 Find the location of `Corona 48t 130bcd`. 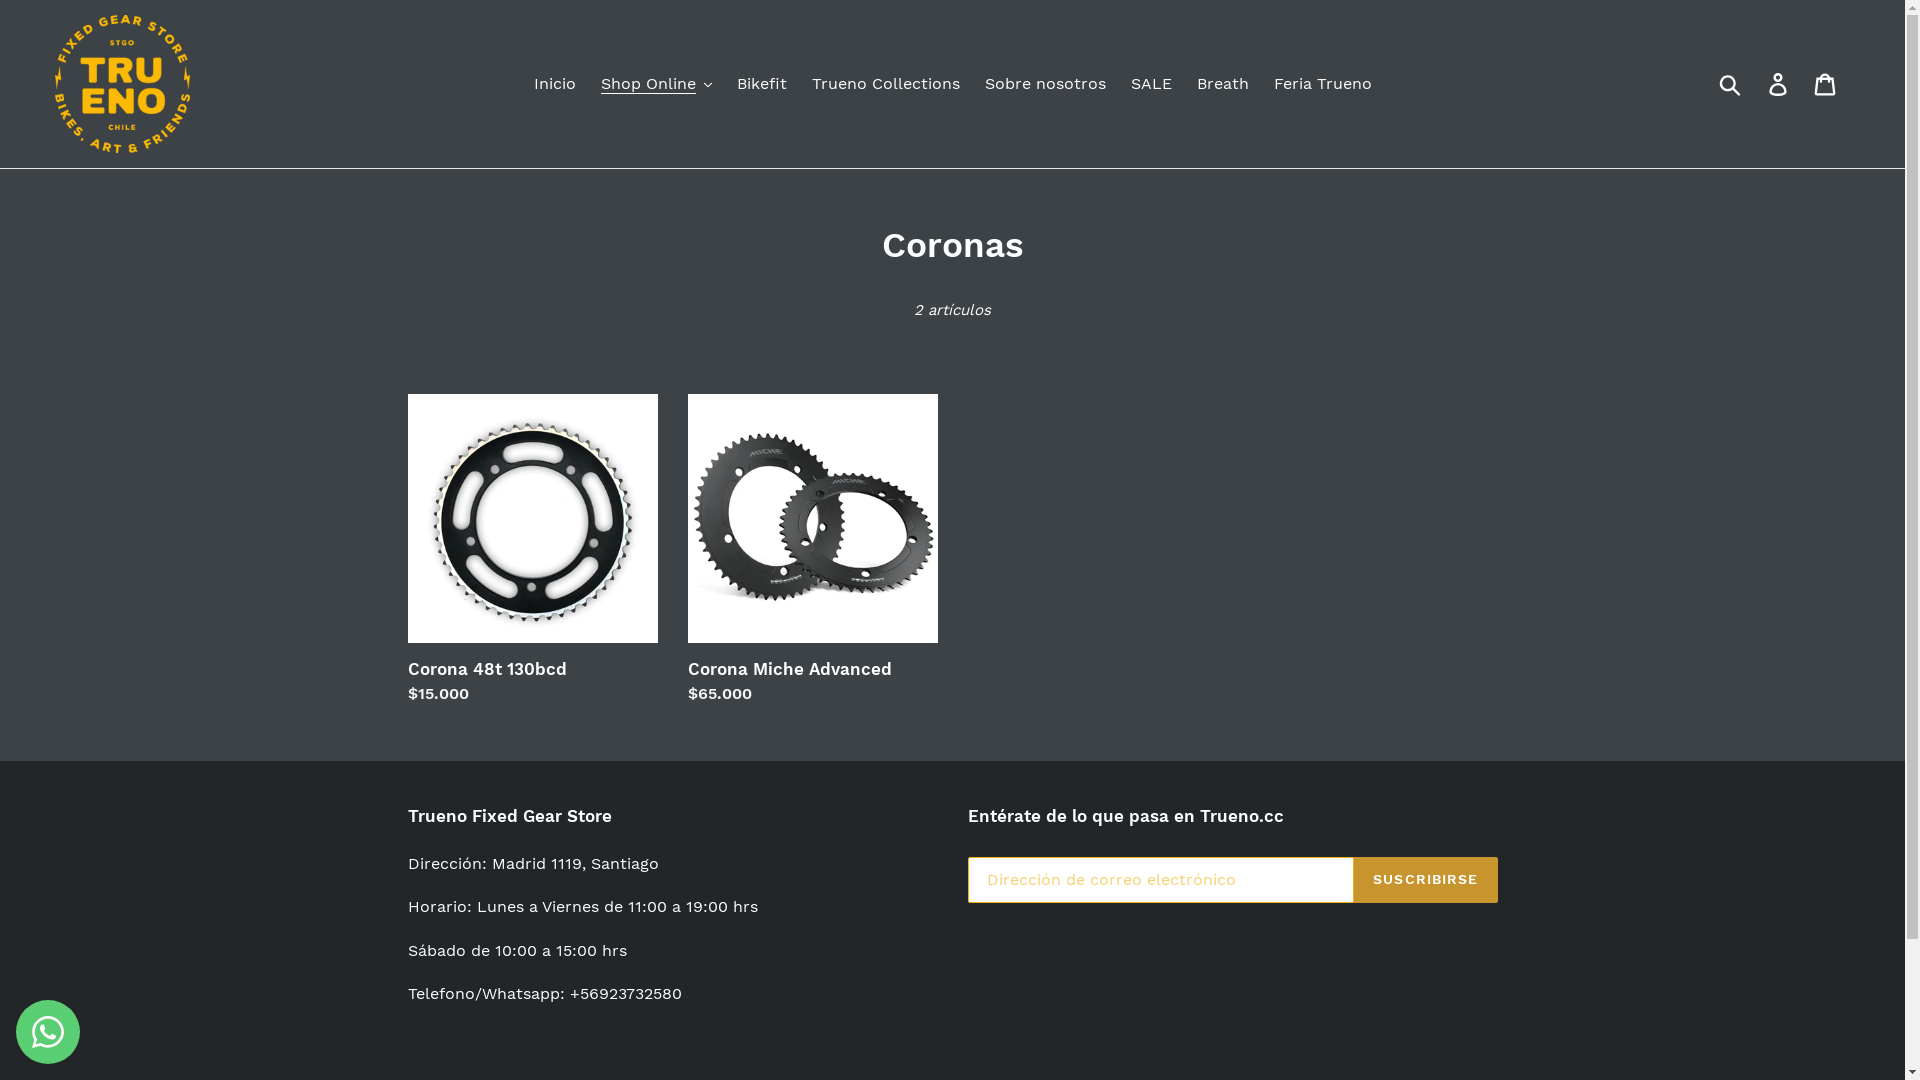

Corona 48t 130bcd is located at coordinates (533, 550).